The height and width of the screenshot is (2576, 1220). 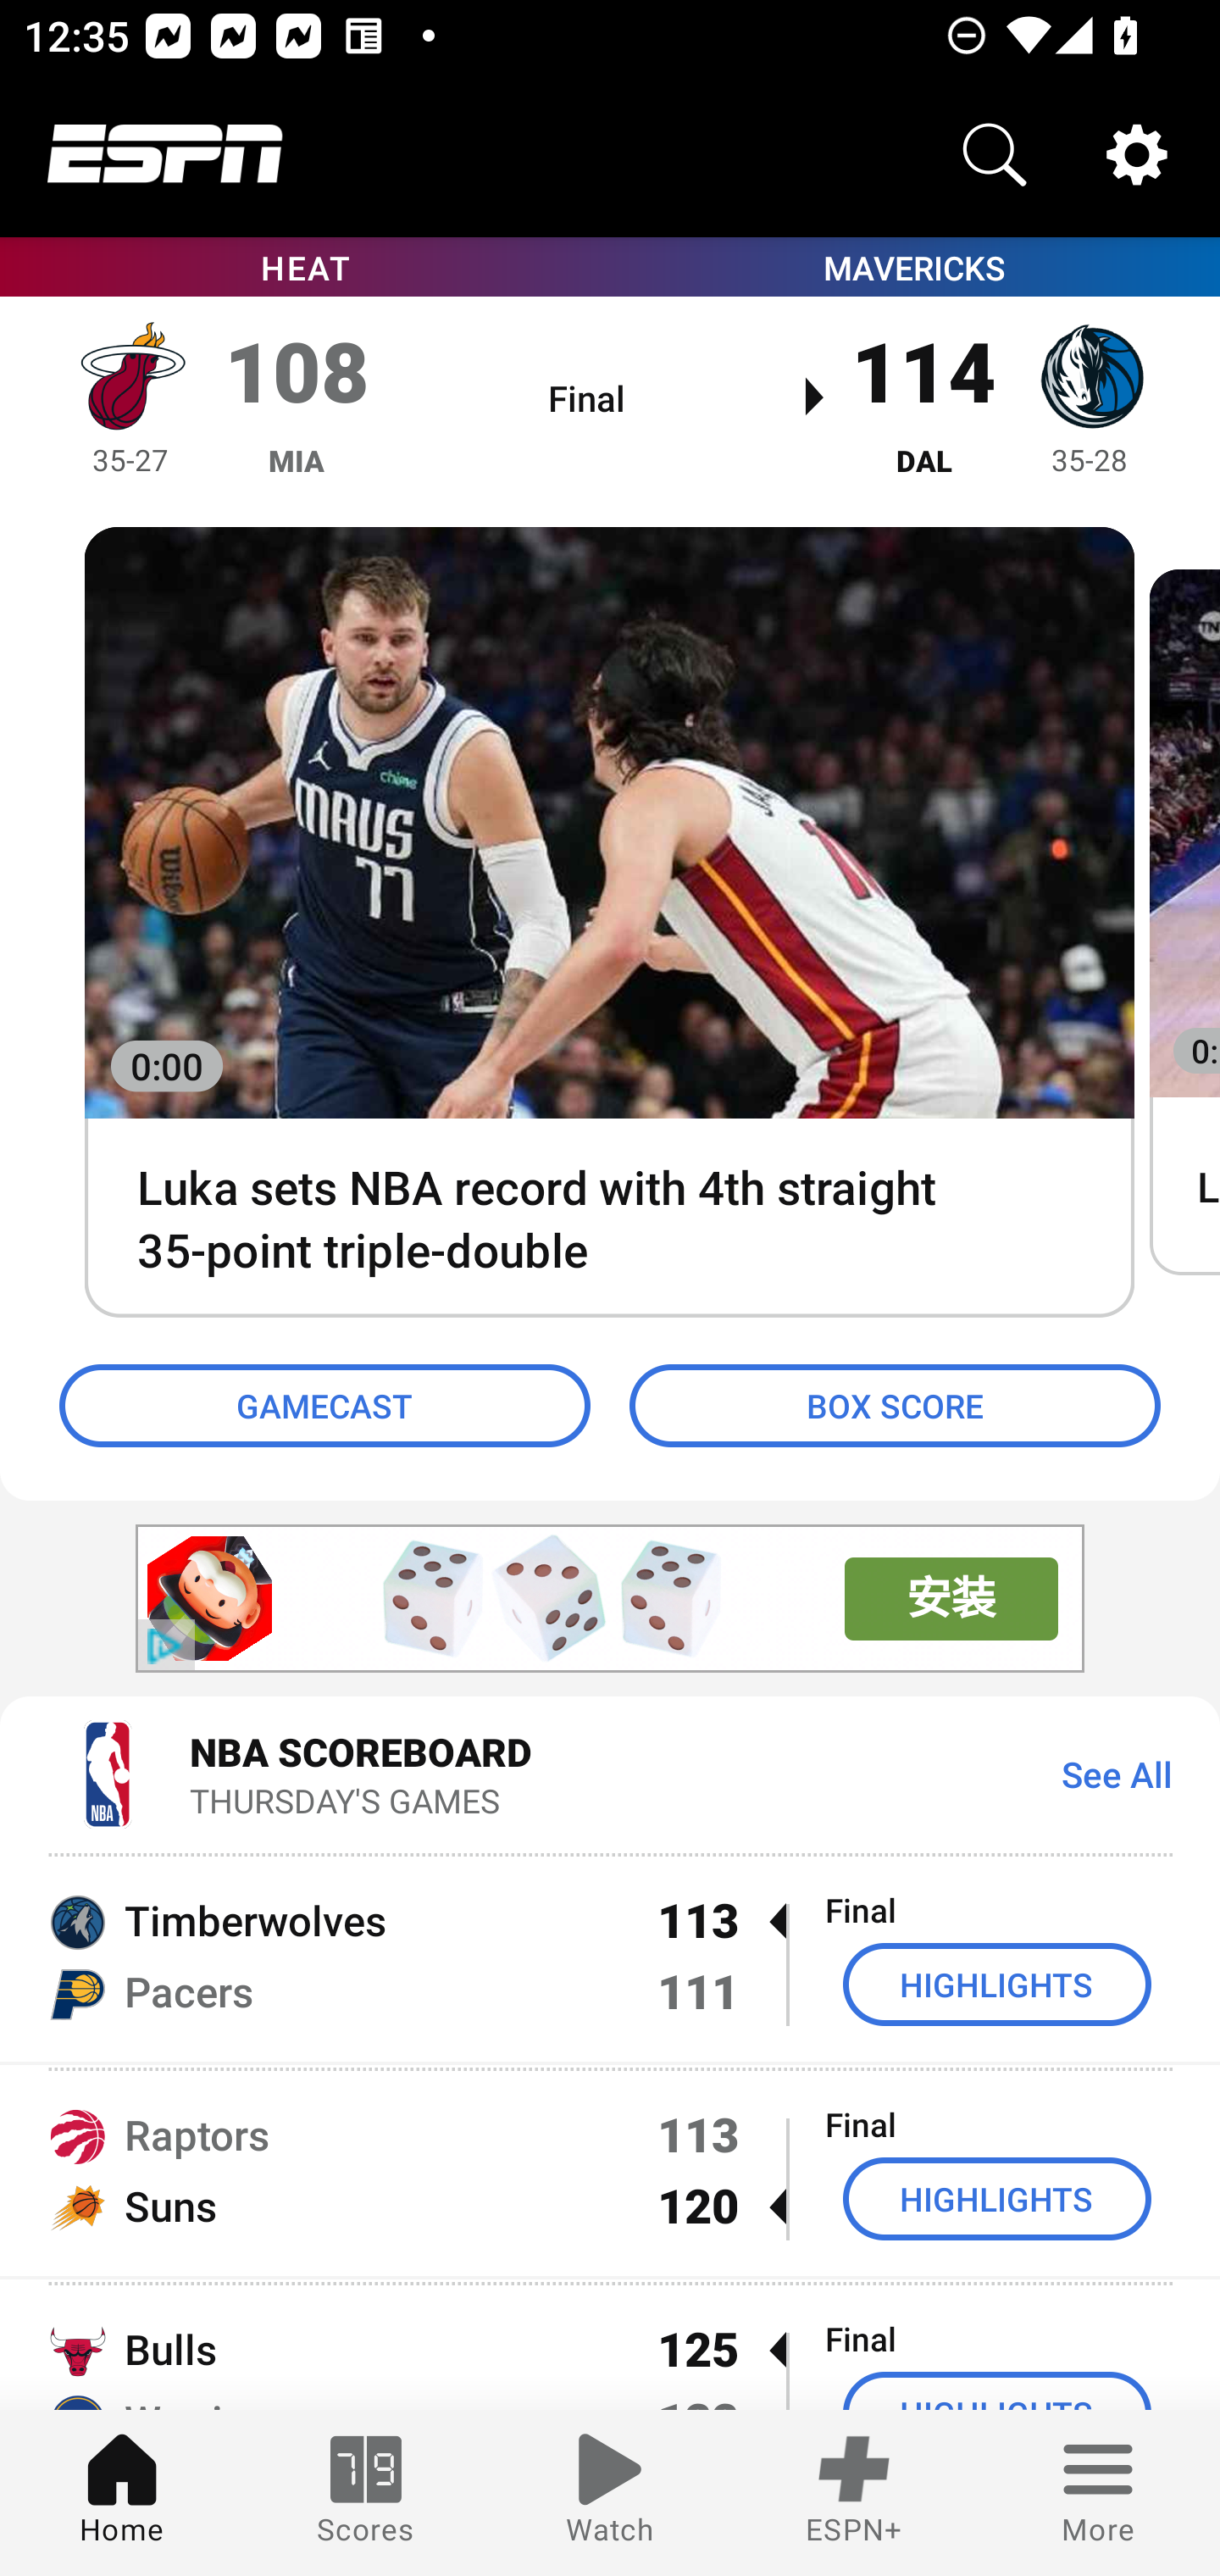 I want to click on HIGHLIGHTS, so click(x=997, y=2200).